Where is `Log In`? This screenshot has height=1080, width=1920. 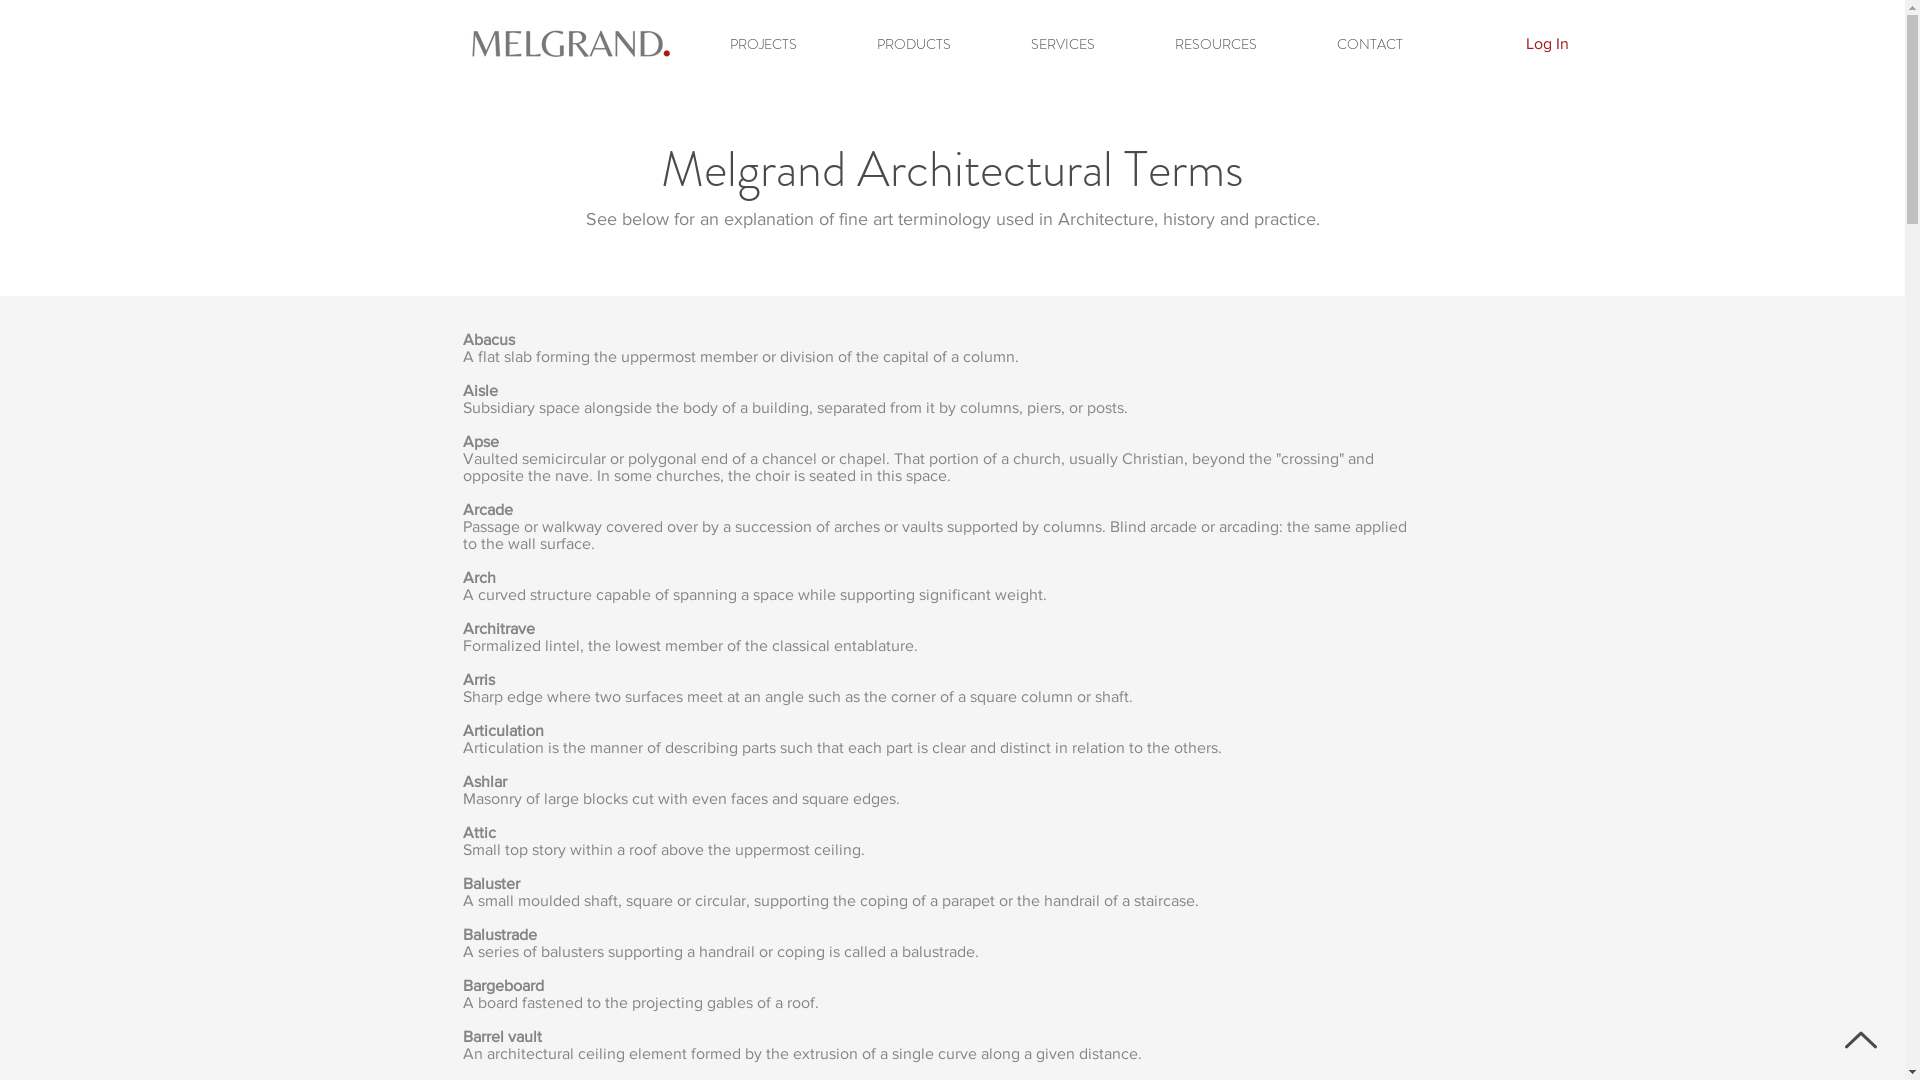
Log In is located at coordinates (1548, 44).